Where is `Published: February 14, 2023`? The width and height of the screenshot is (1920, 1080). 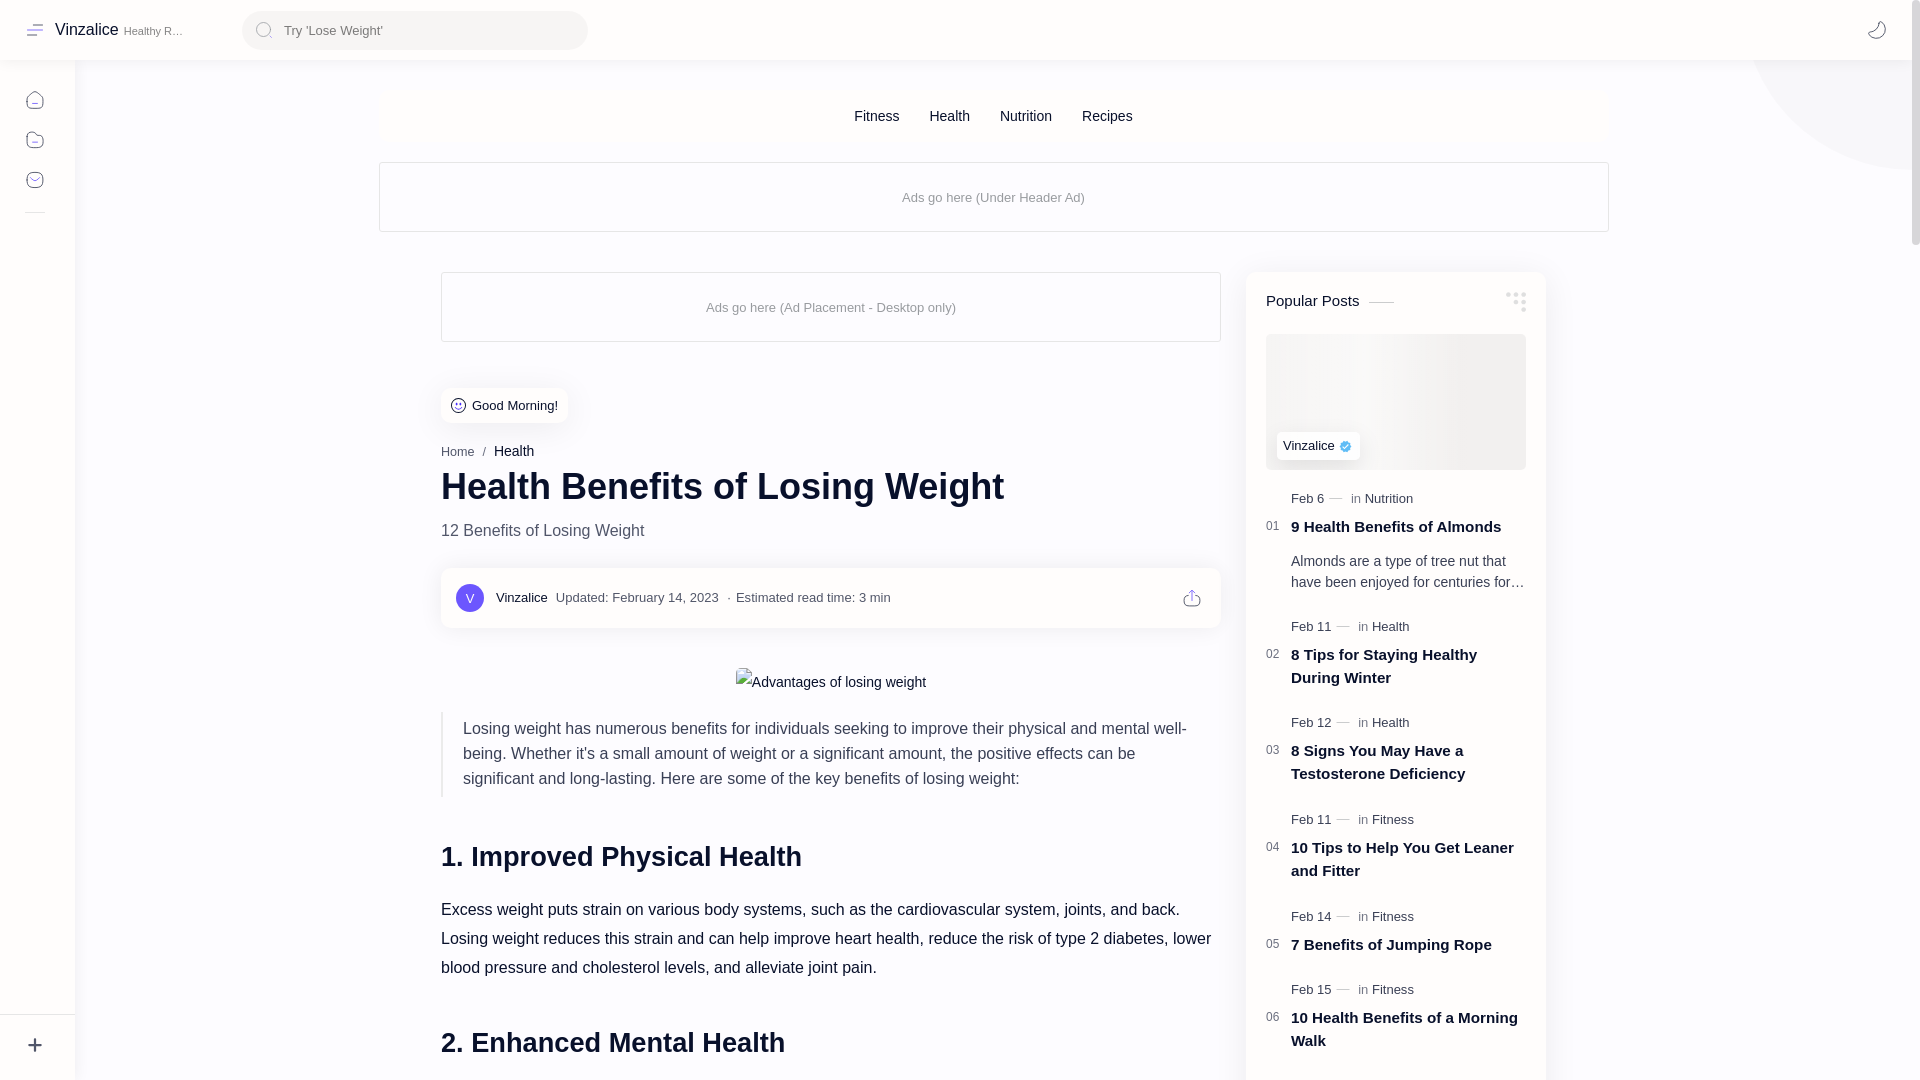 Published: February 14, 2023 is located at coordinates (1322, 916).